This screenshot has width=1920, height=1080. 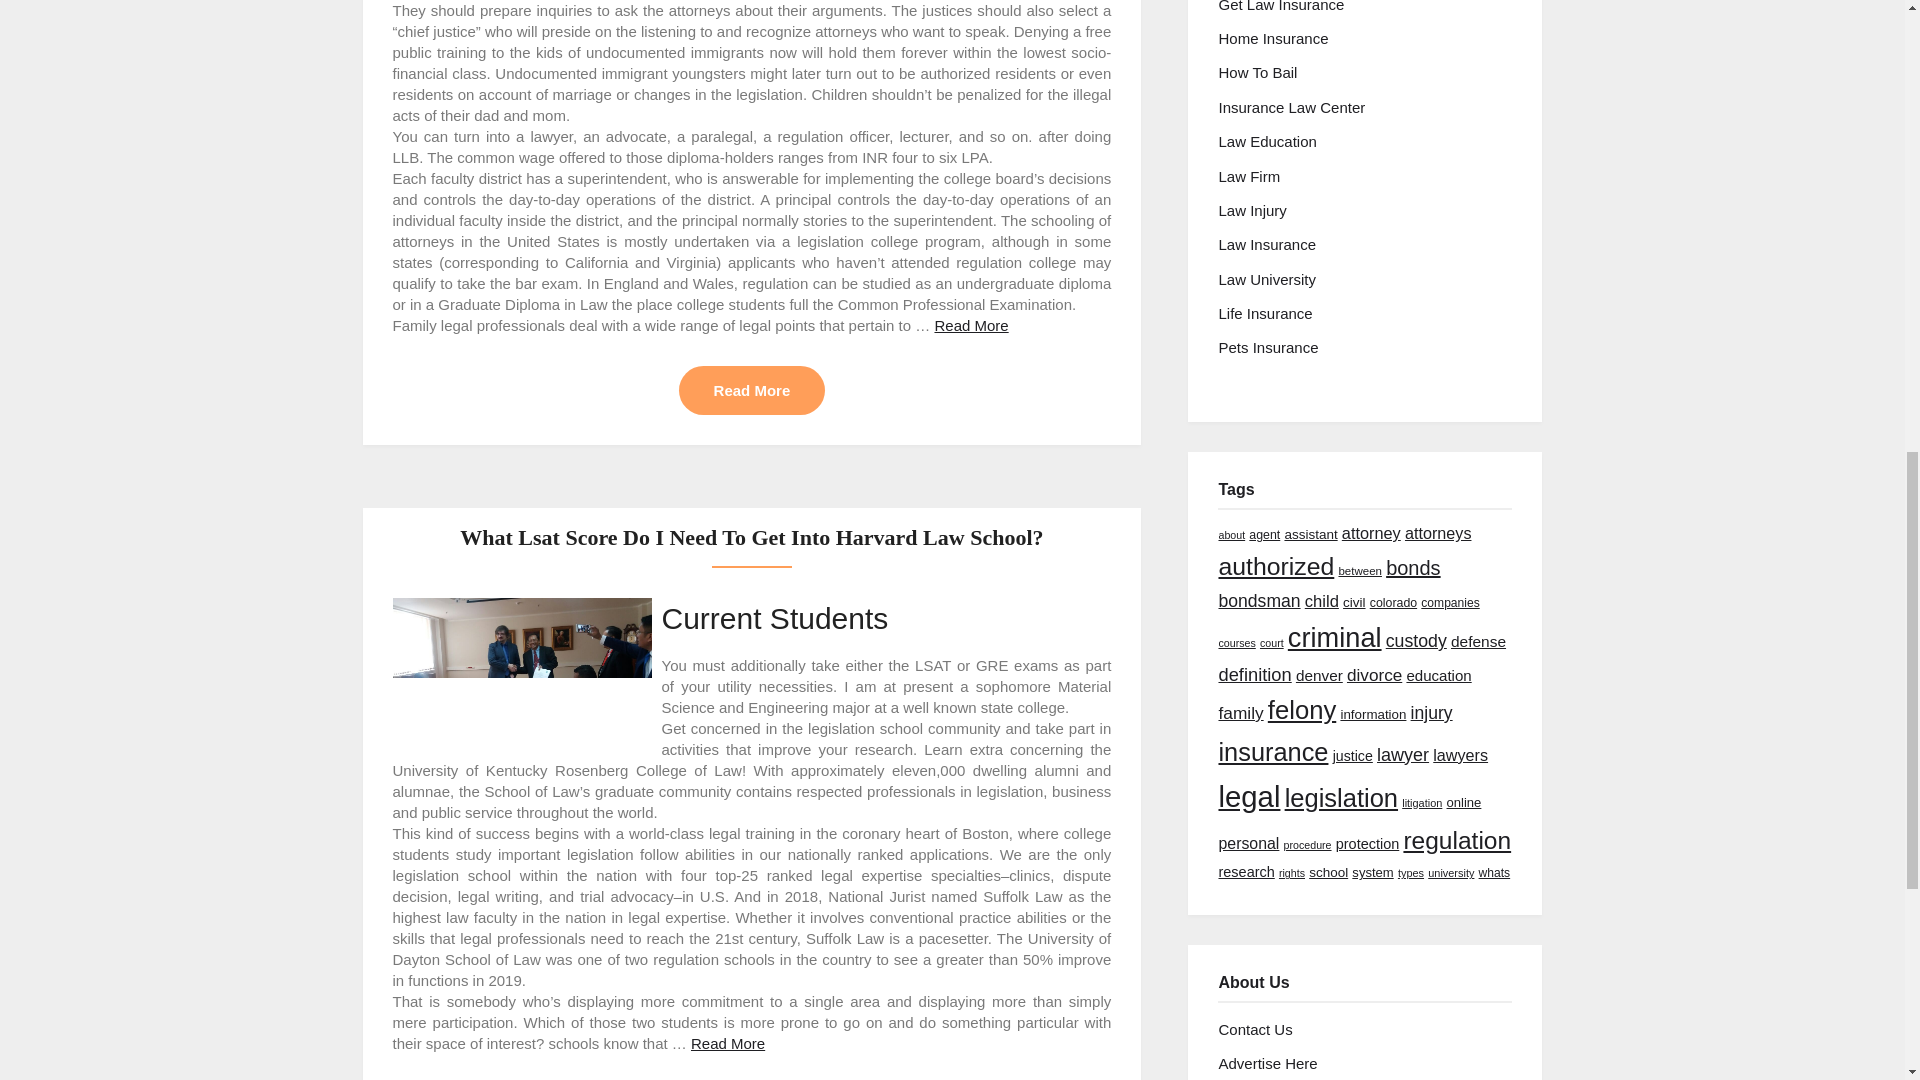 I want to click on Read More, so click(x=970, y=325).